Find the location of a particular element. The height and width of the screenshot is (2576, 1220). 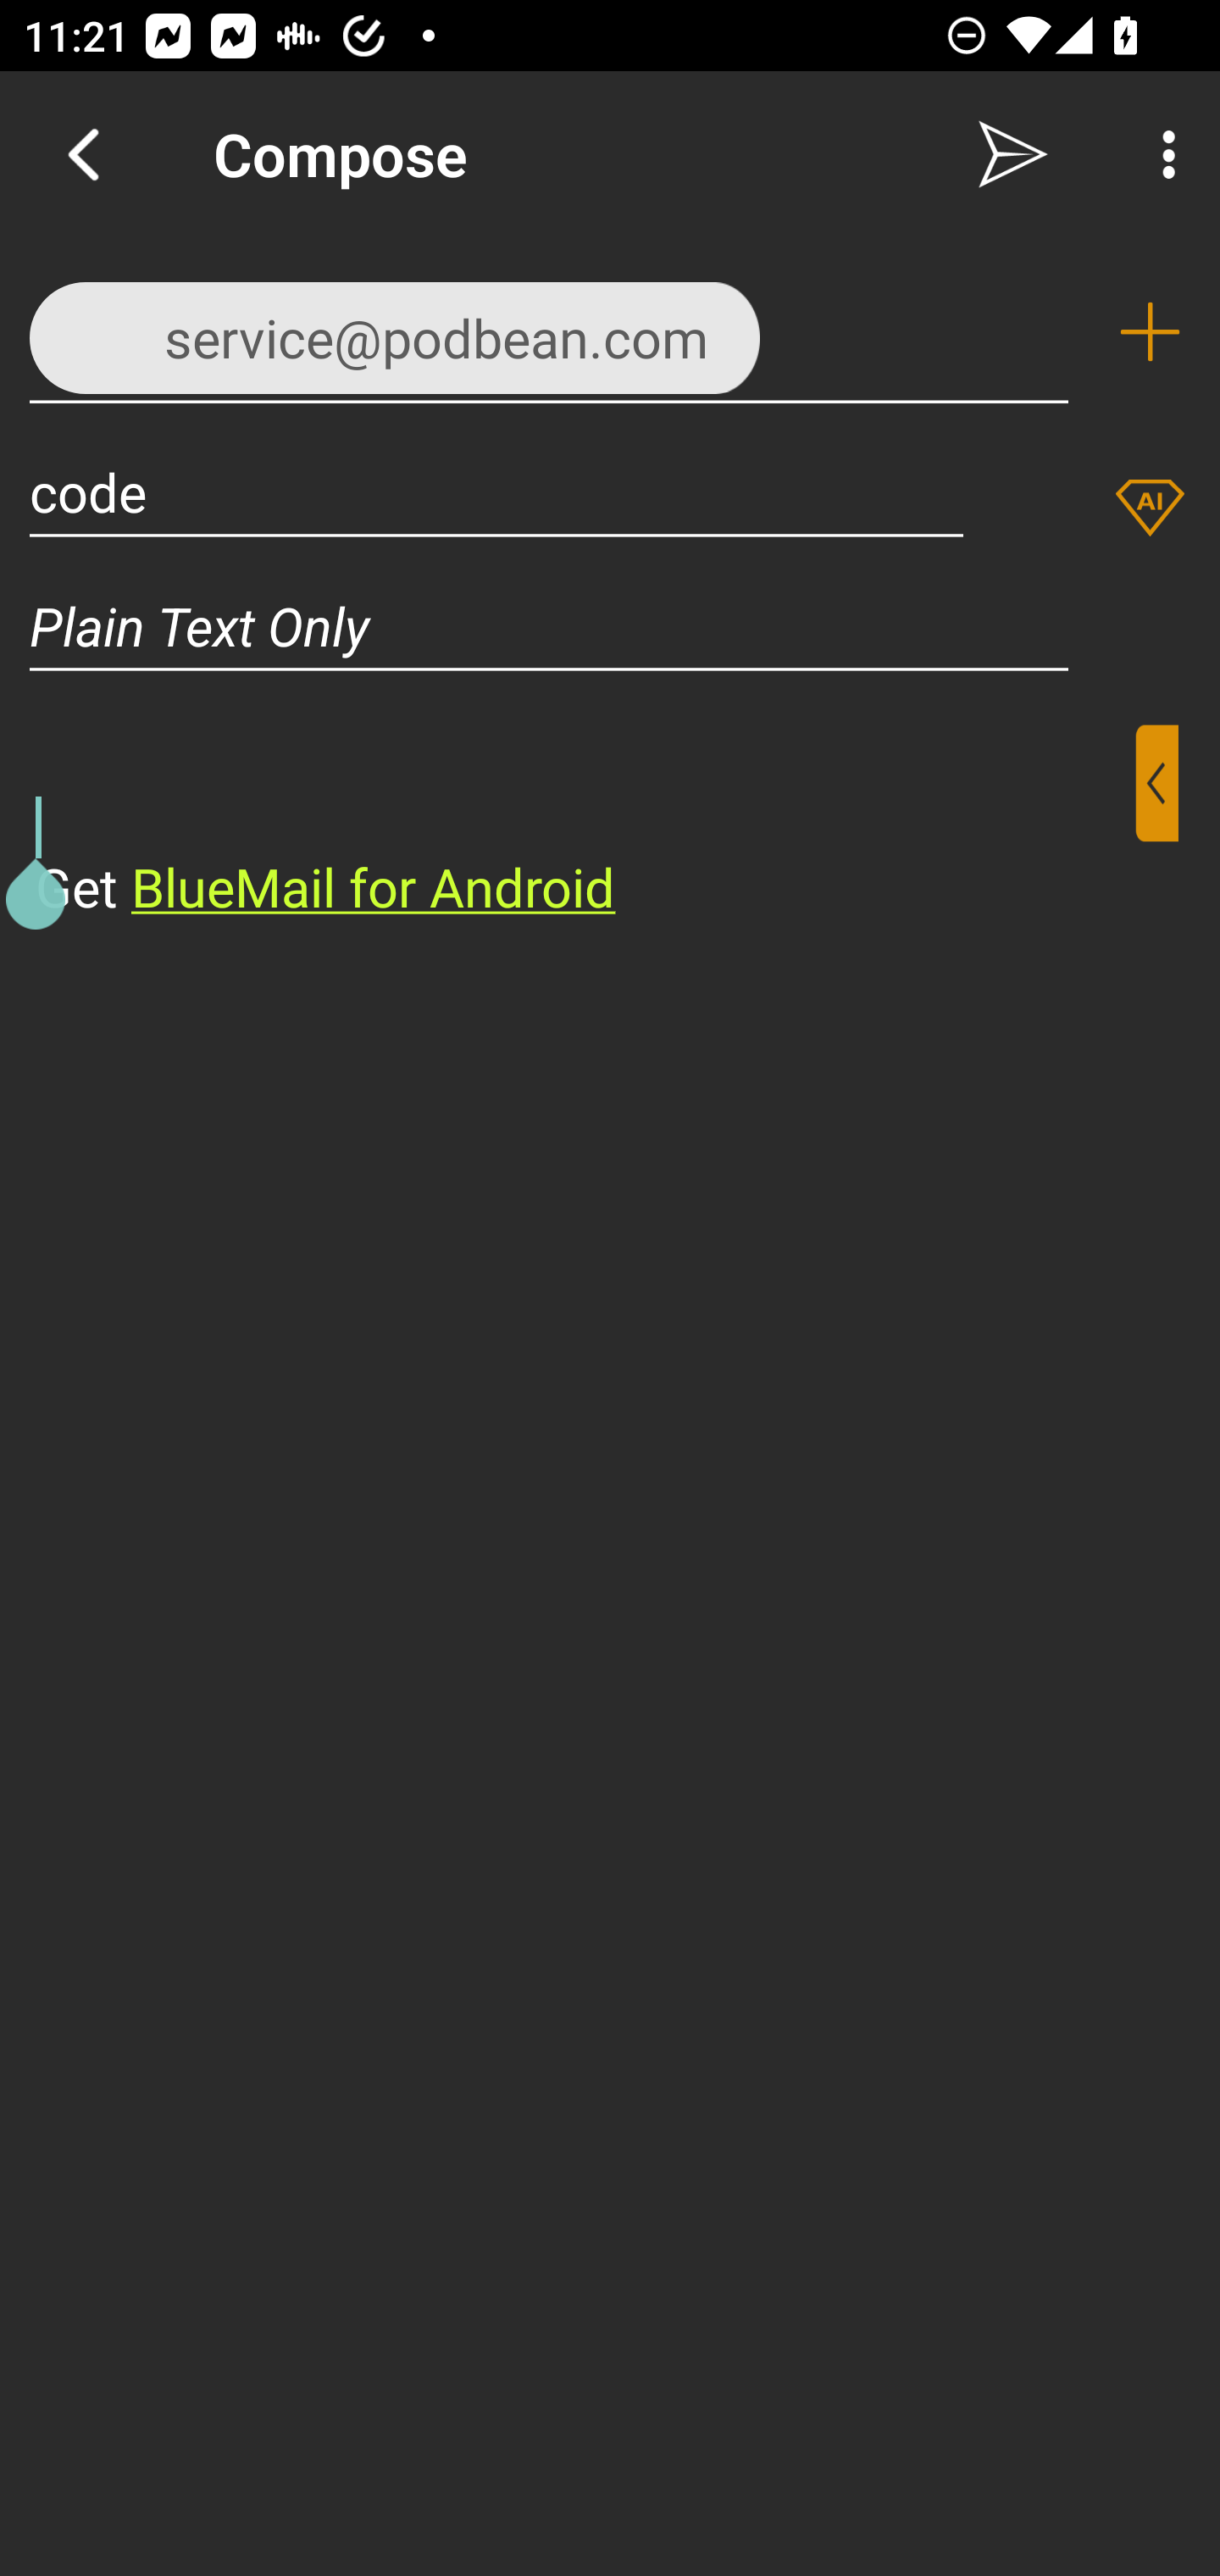

More Options is located at coordinates (1161, 154).